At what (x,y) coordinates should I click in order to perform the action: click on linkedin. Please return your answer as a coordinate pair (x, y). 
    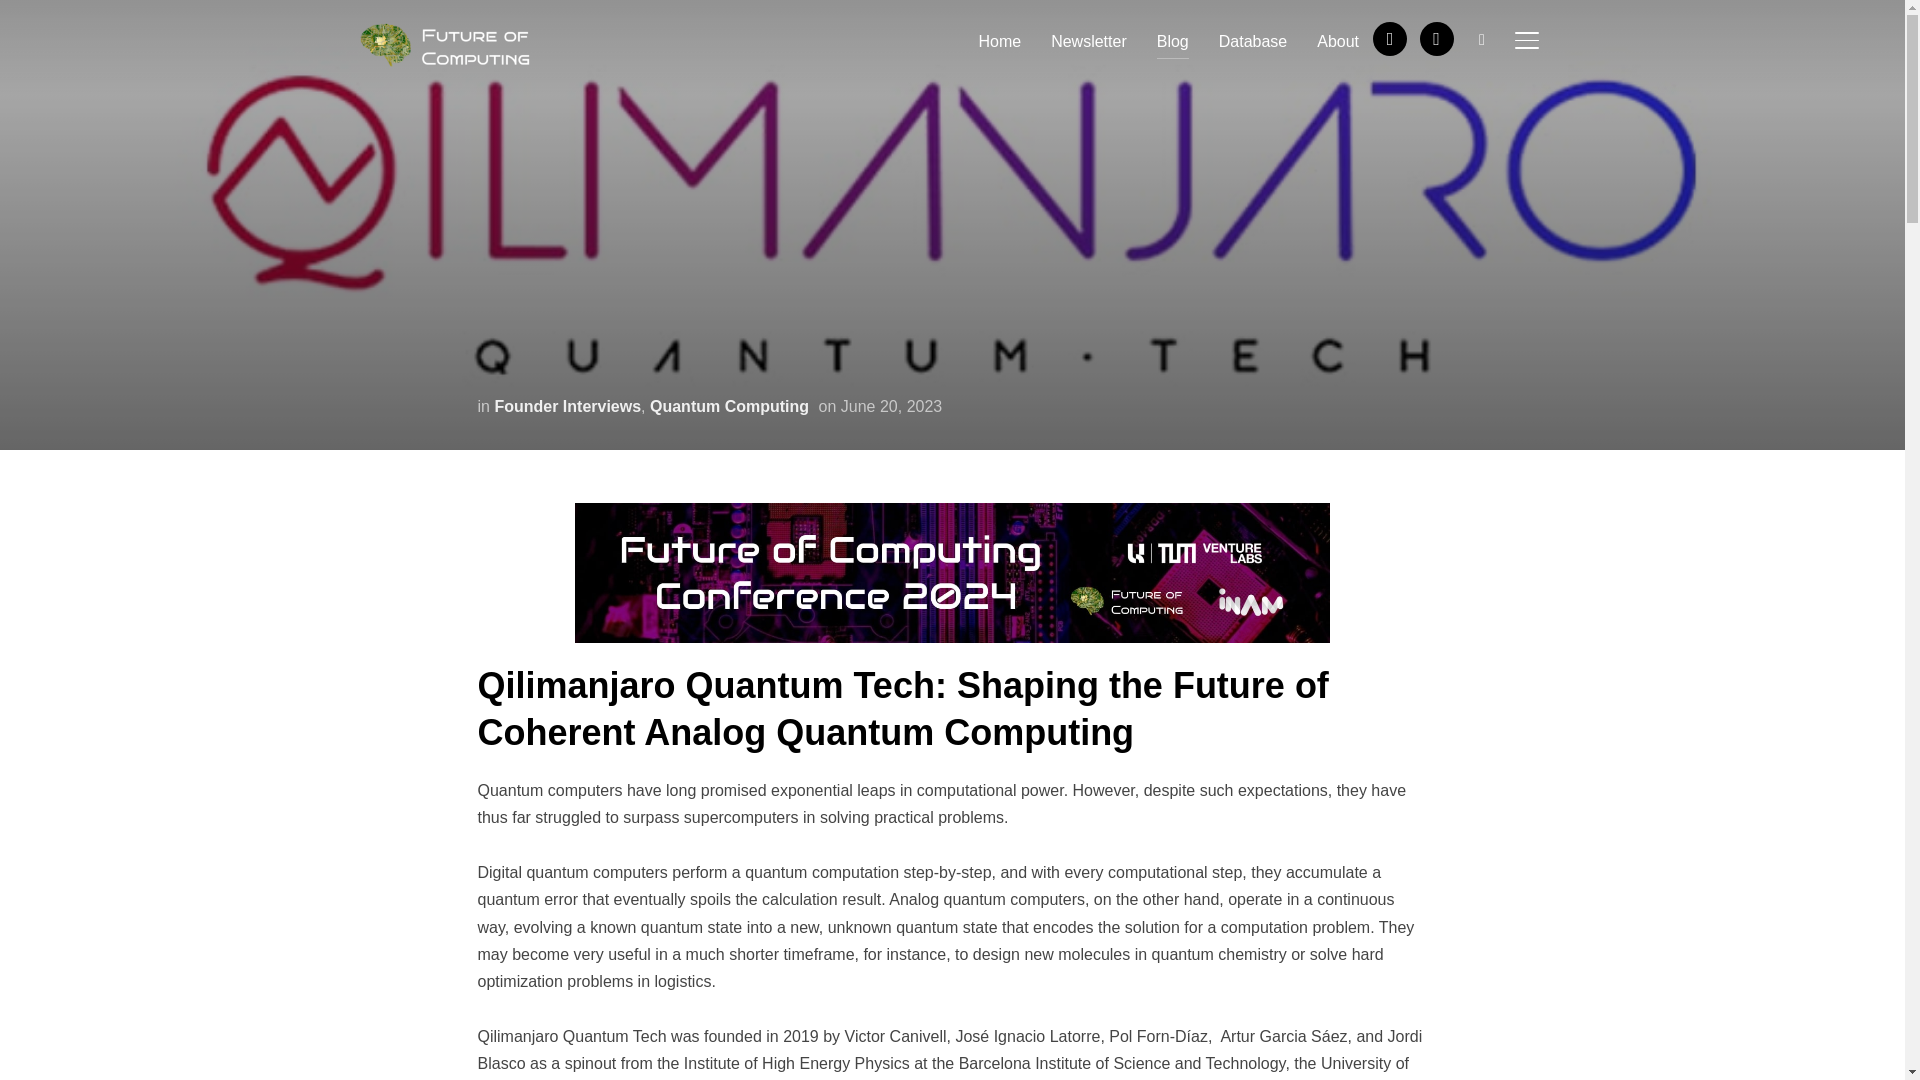
    Looking at the image, I should click on (1390, 38).